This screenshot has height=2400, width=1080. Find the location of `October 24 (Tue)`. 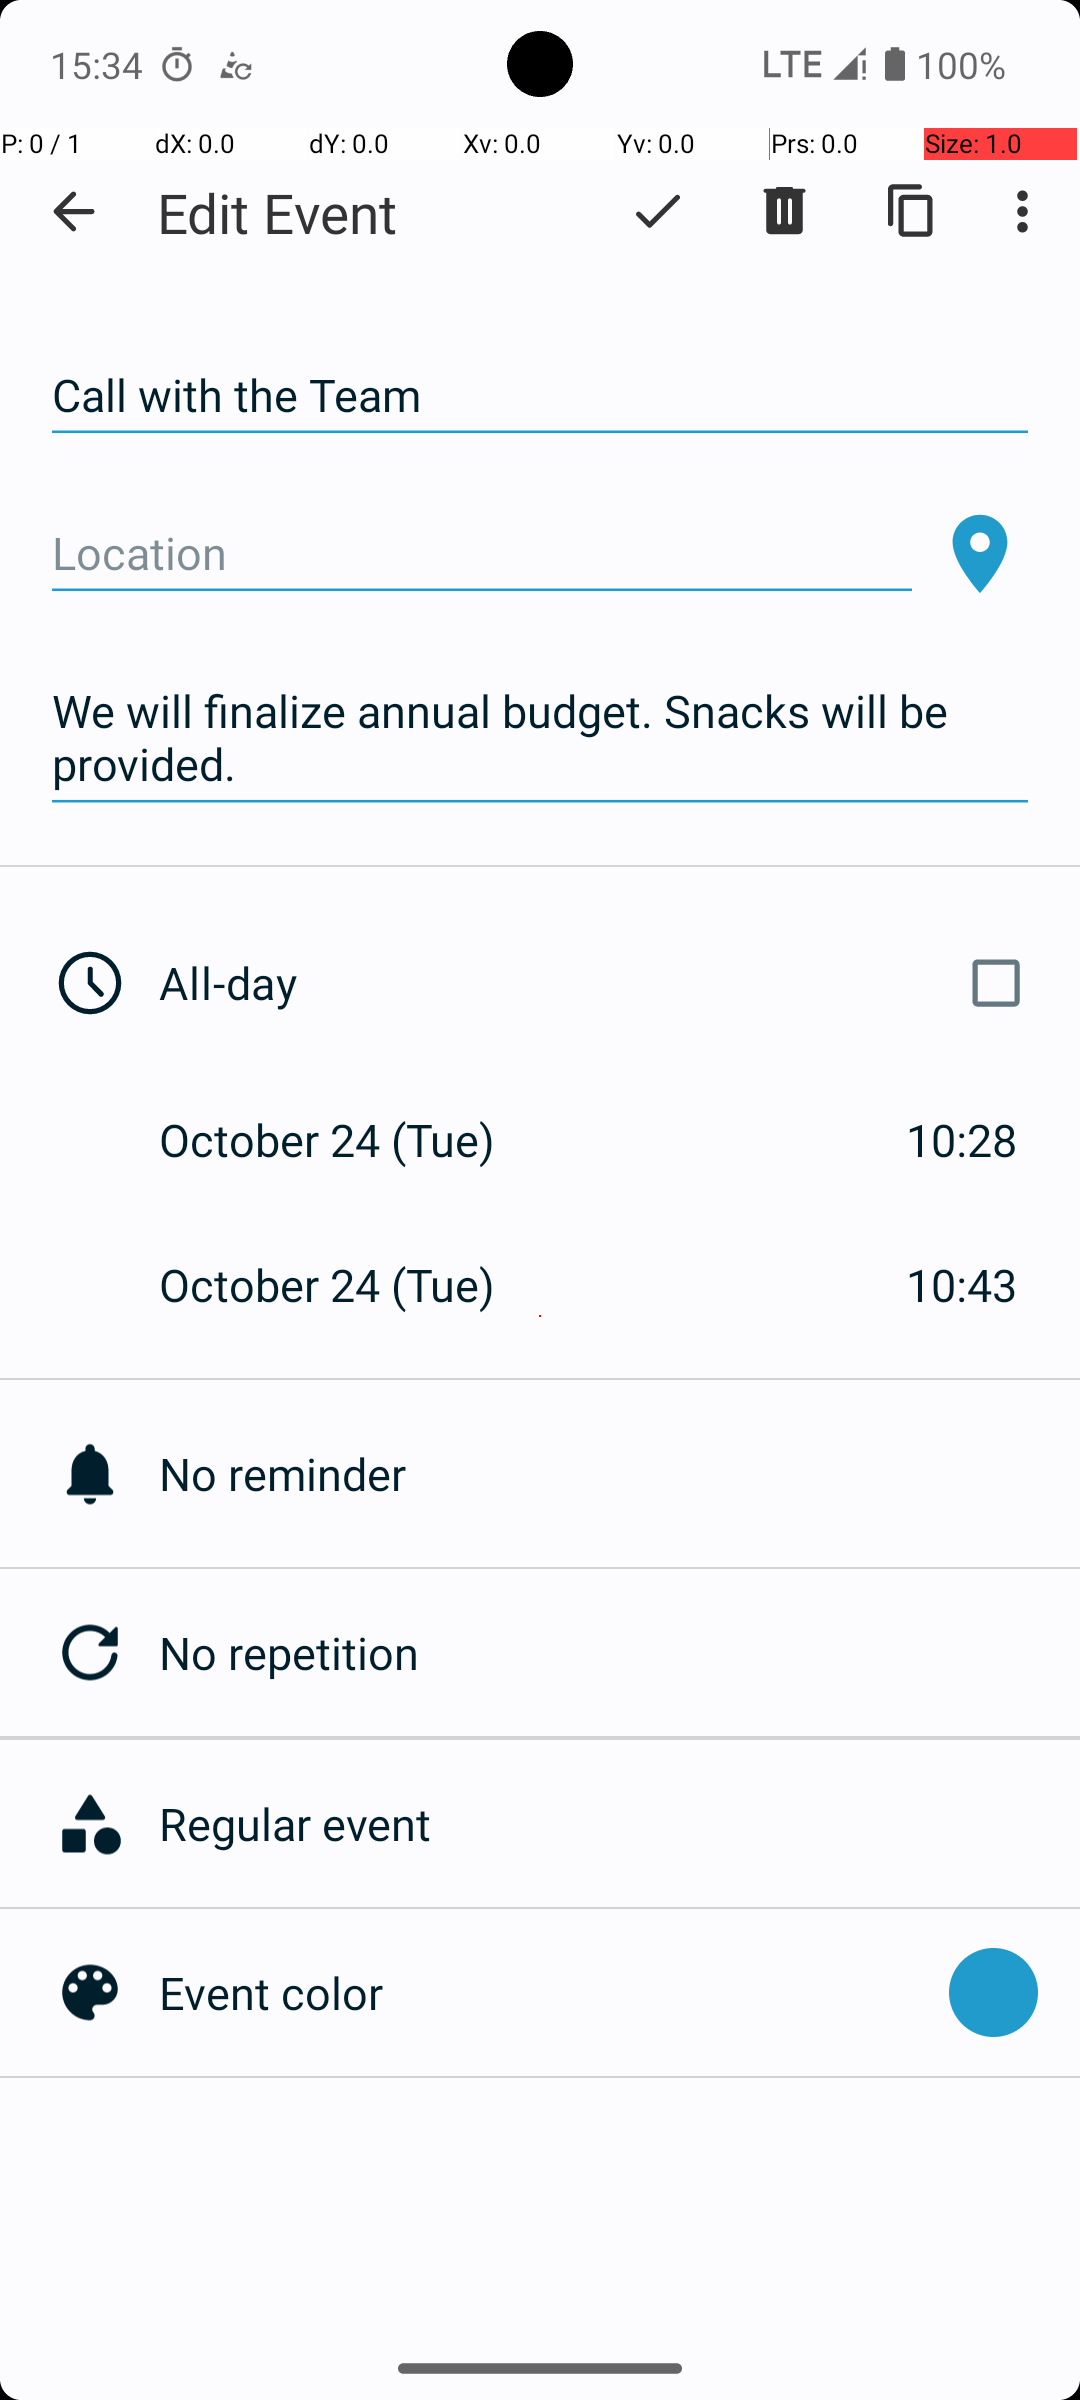

October 24 (Tue) is located at coordinates (348, 1140).